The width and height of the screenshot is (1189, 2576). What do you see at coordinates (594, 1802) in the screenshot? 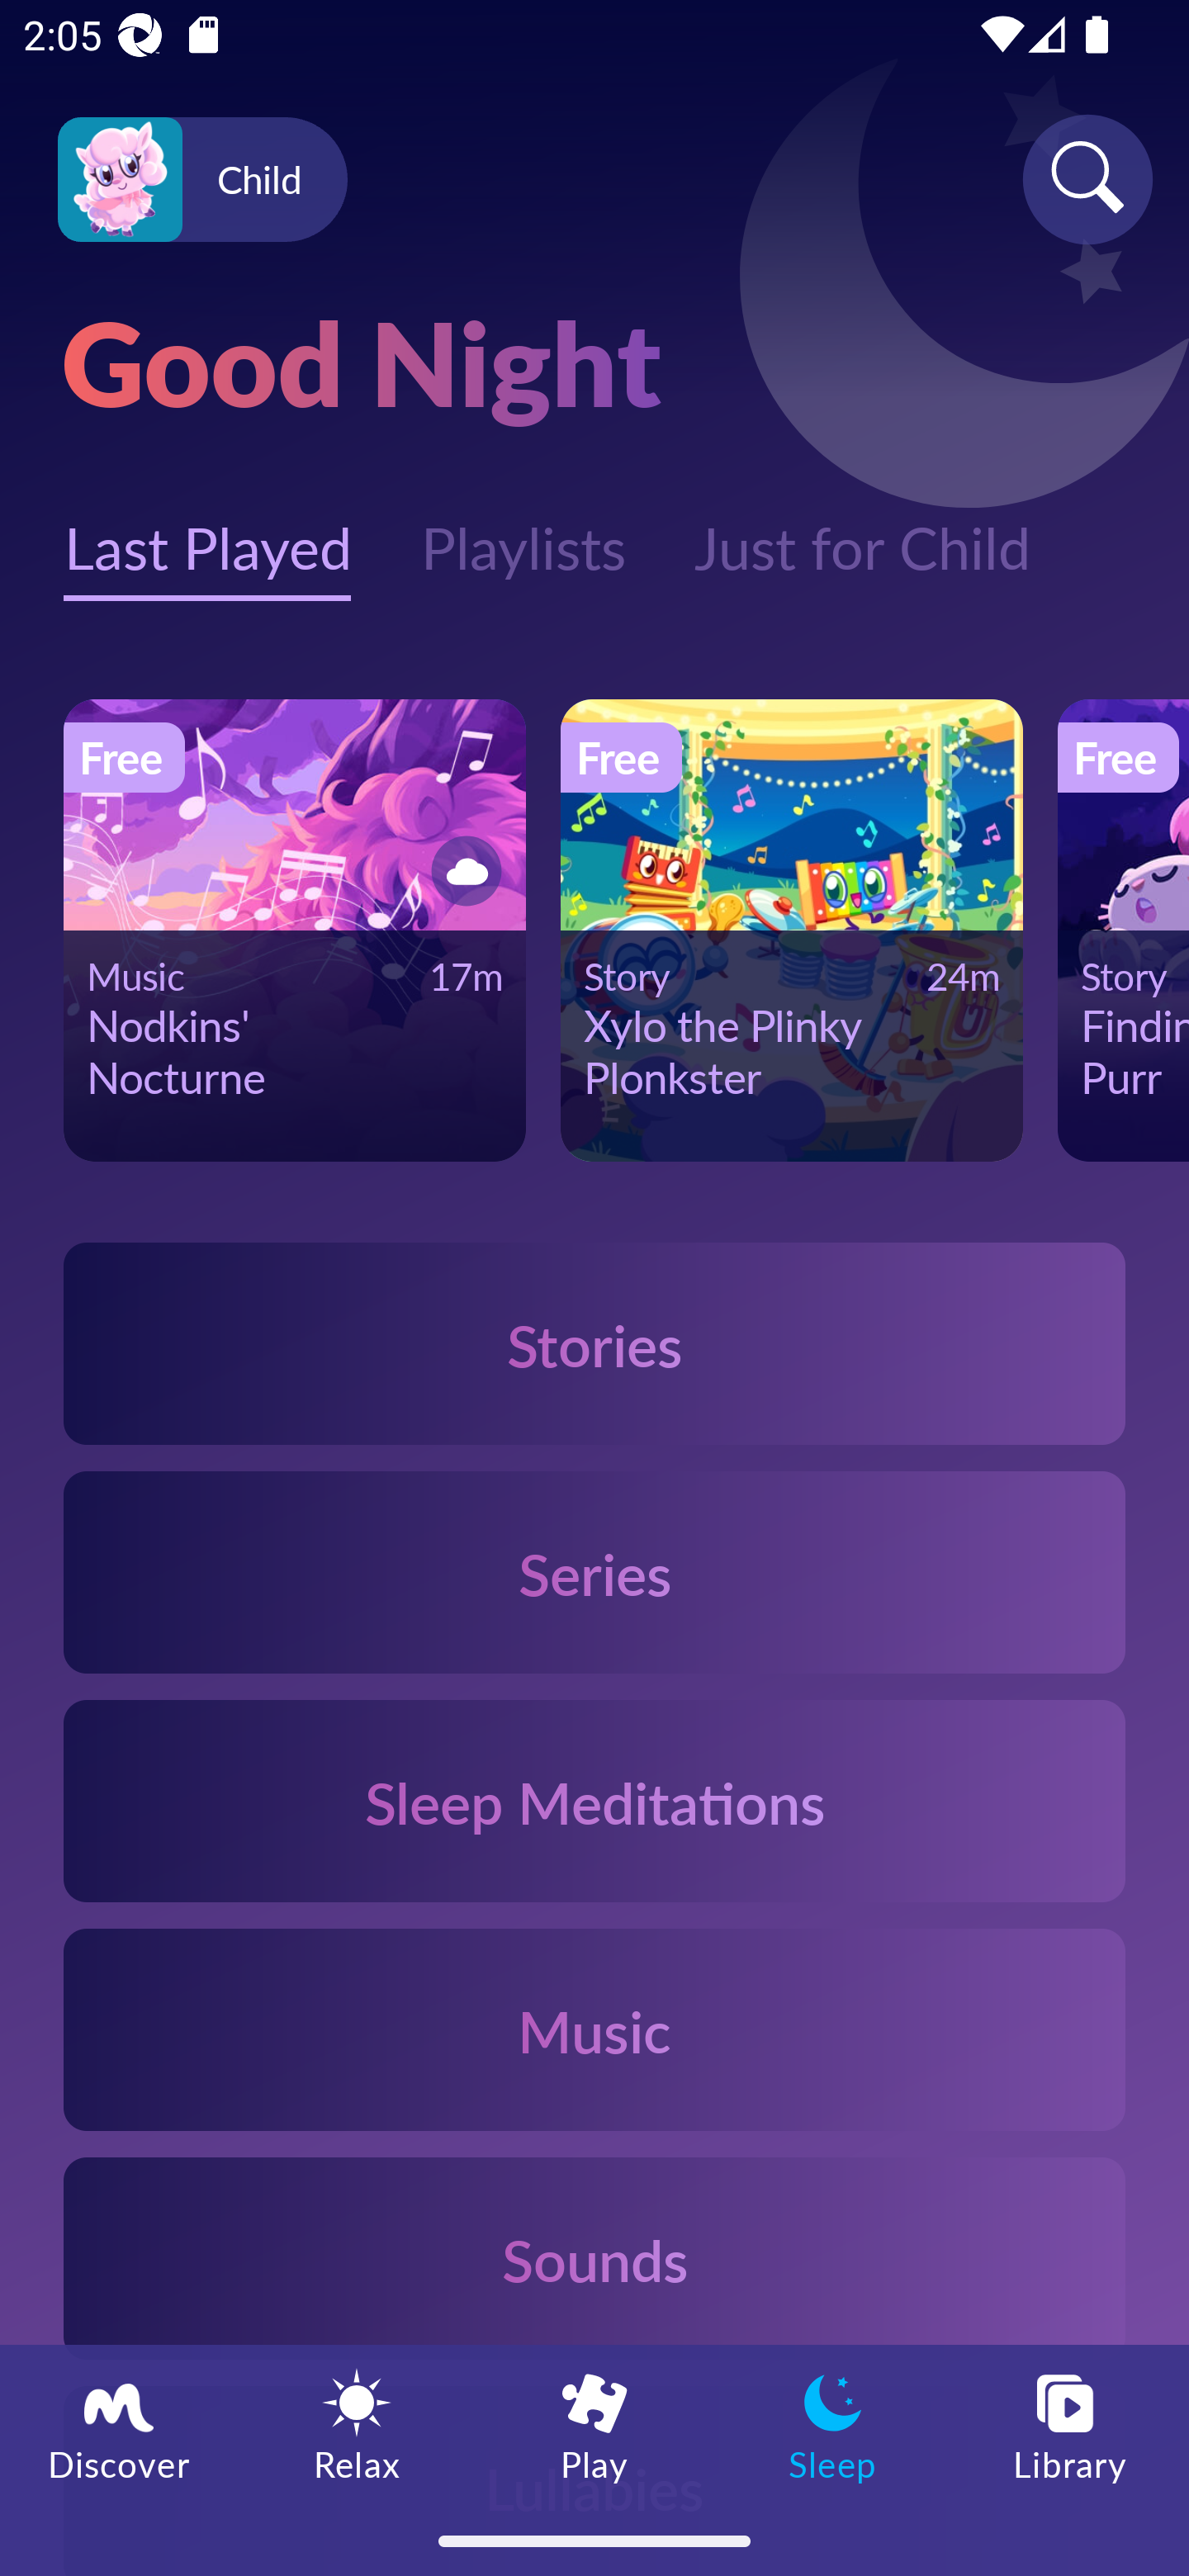
I see `Sleep Meditations` at bounding box center [594, 1802].